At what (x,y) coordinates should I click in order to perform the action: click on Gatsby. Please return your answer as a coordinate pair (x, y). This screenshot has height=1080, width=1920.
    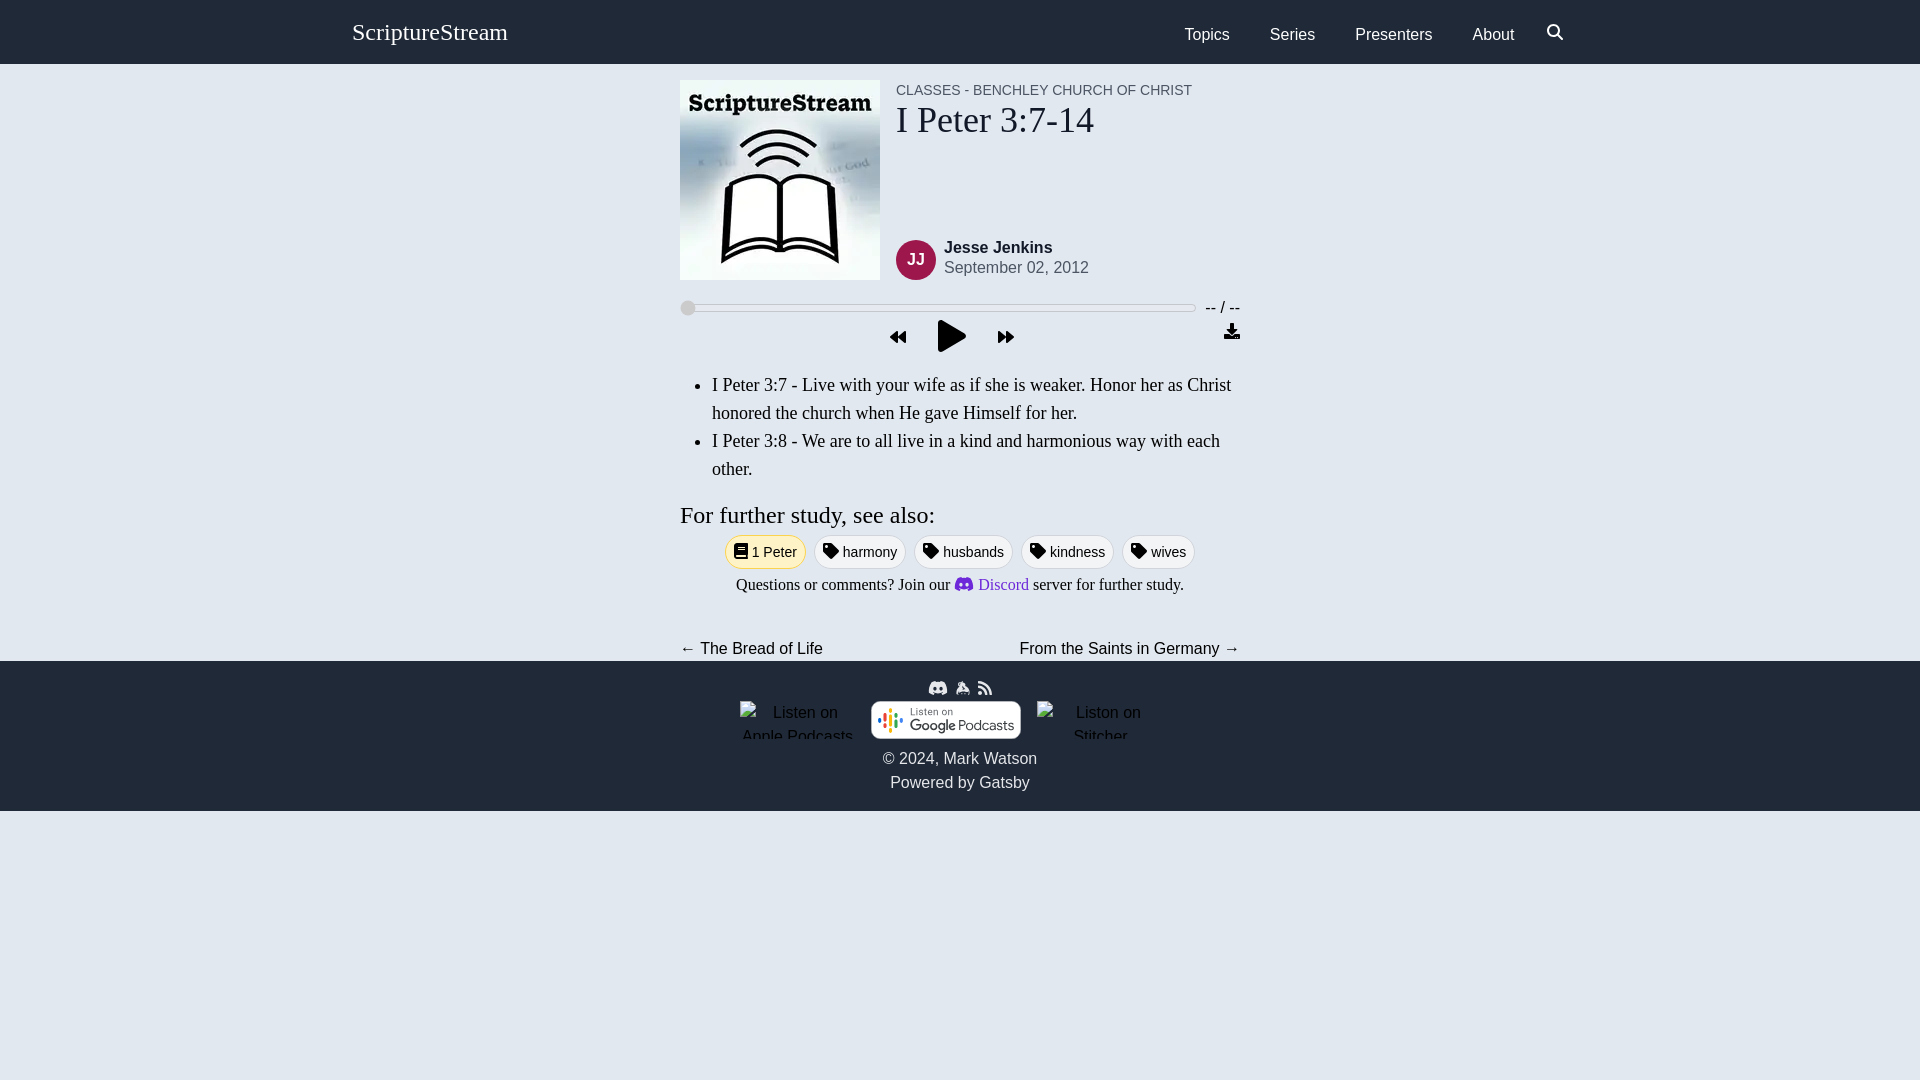
    Looking at the image, I should click on (1004, 782).